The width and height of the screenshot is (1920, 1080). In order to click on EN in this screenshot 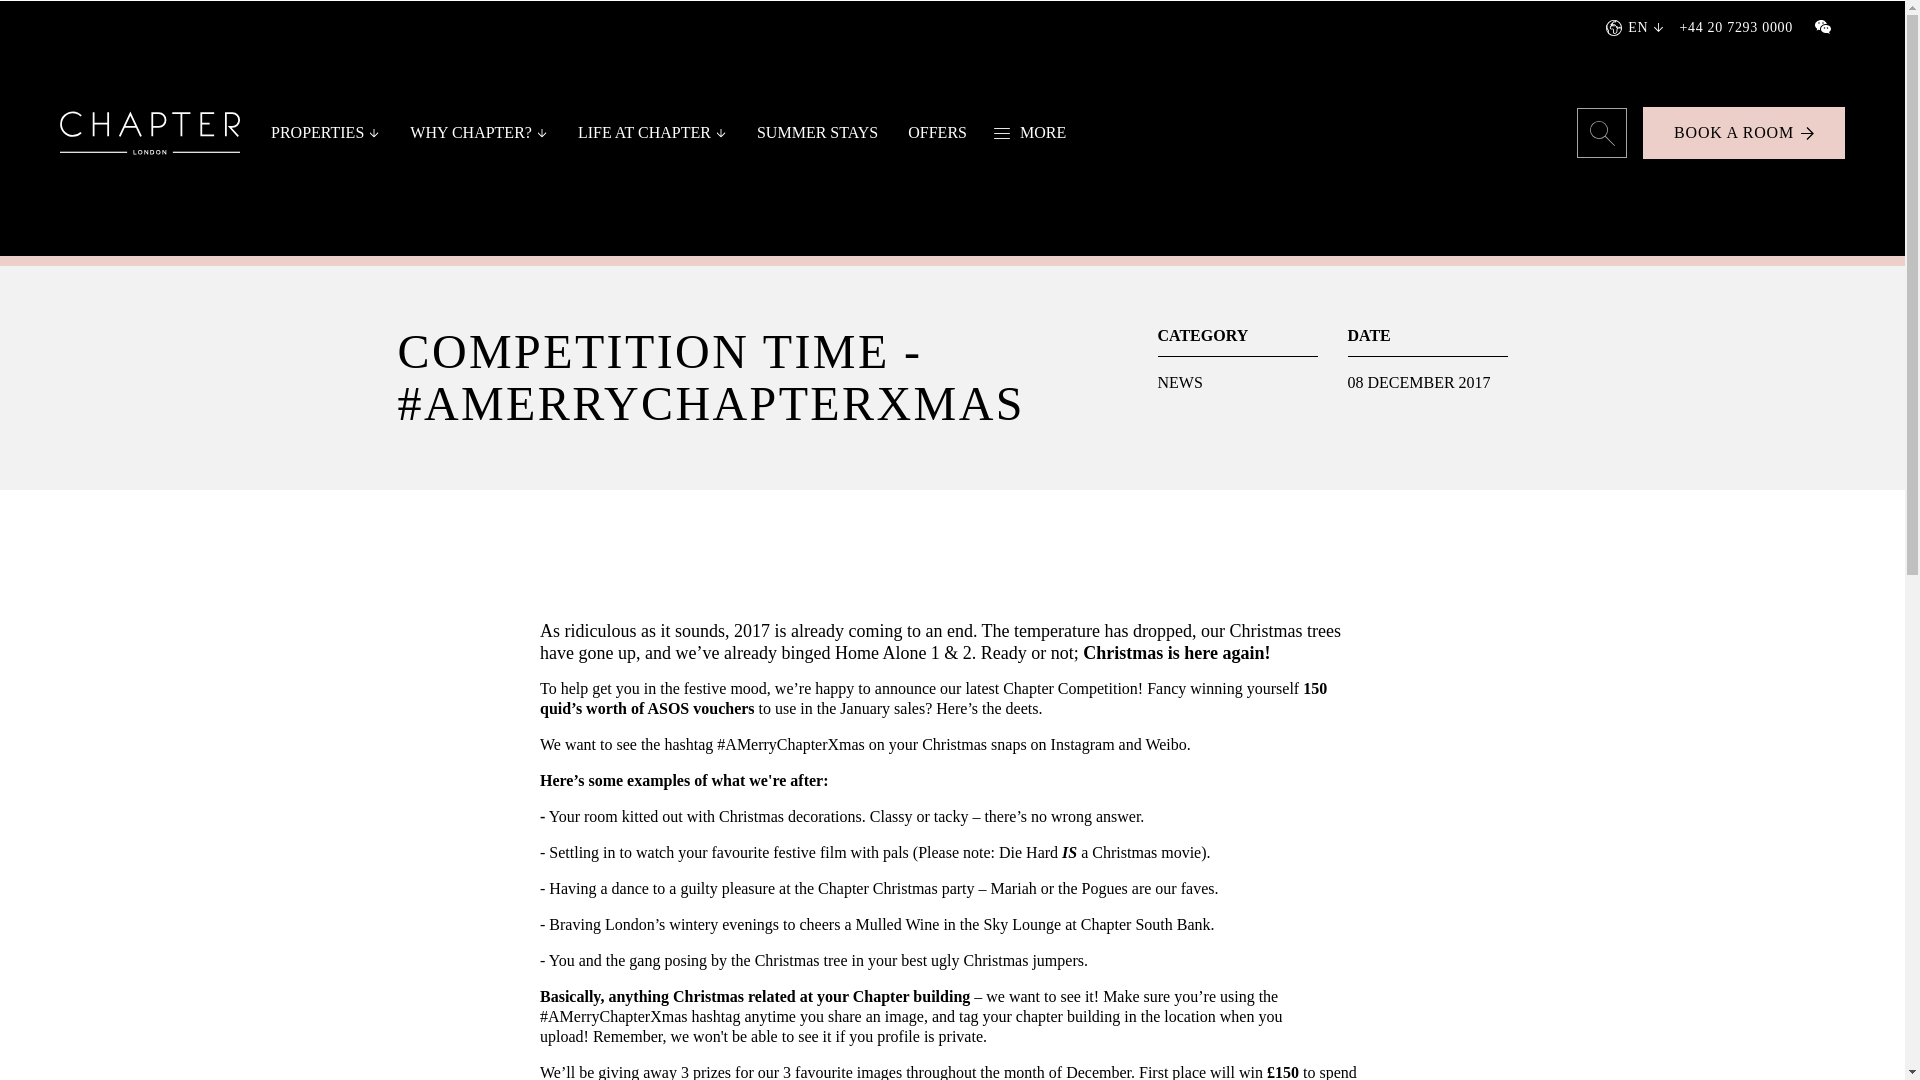, I will do `click(1590, 78)`.